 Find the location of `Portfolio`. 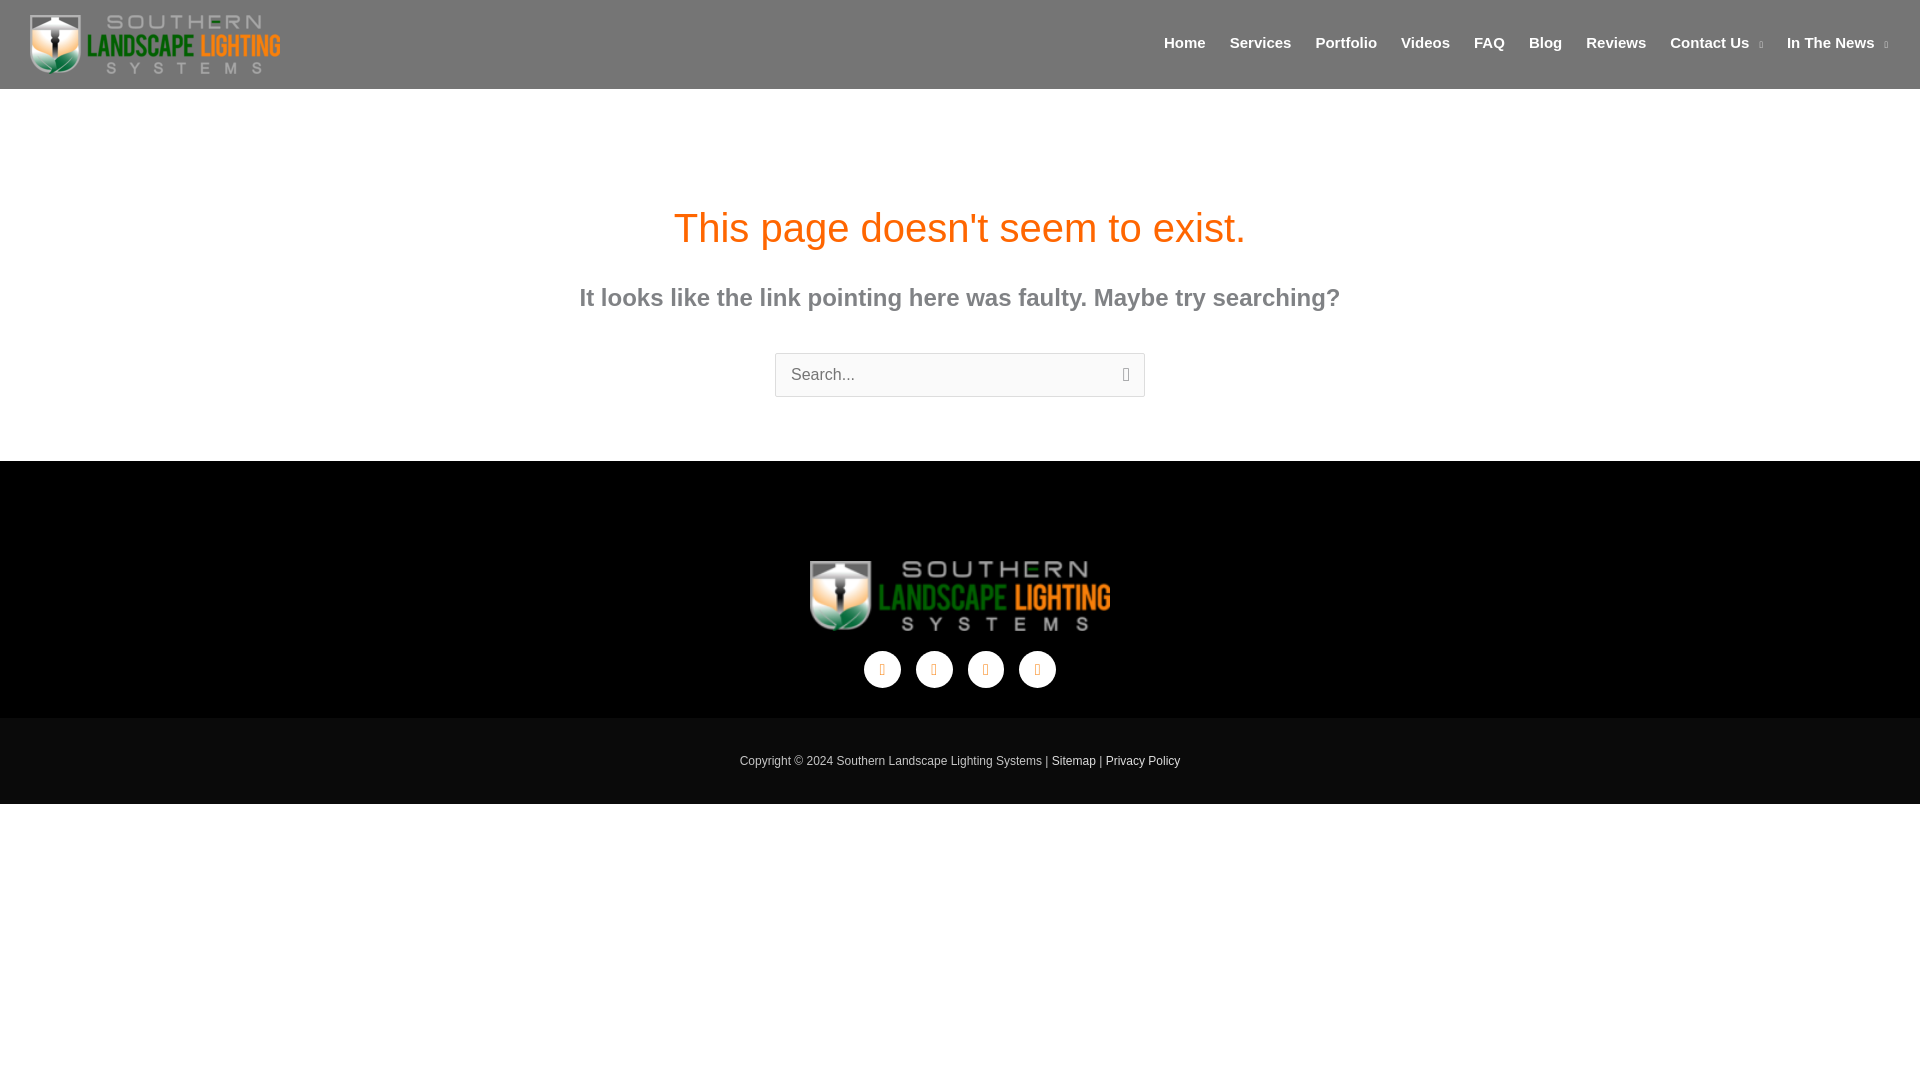

Portfolio is located at coordinates (1346, 42).